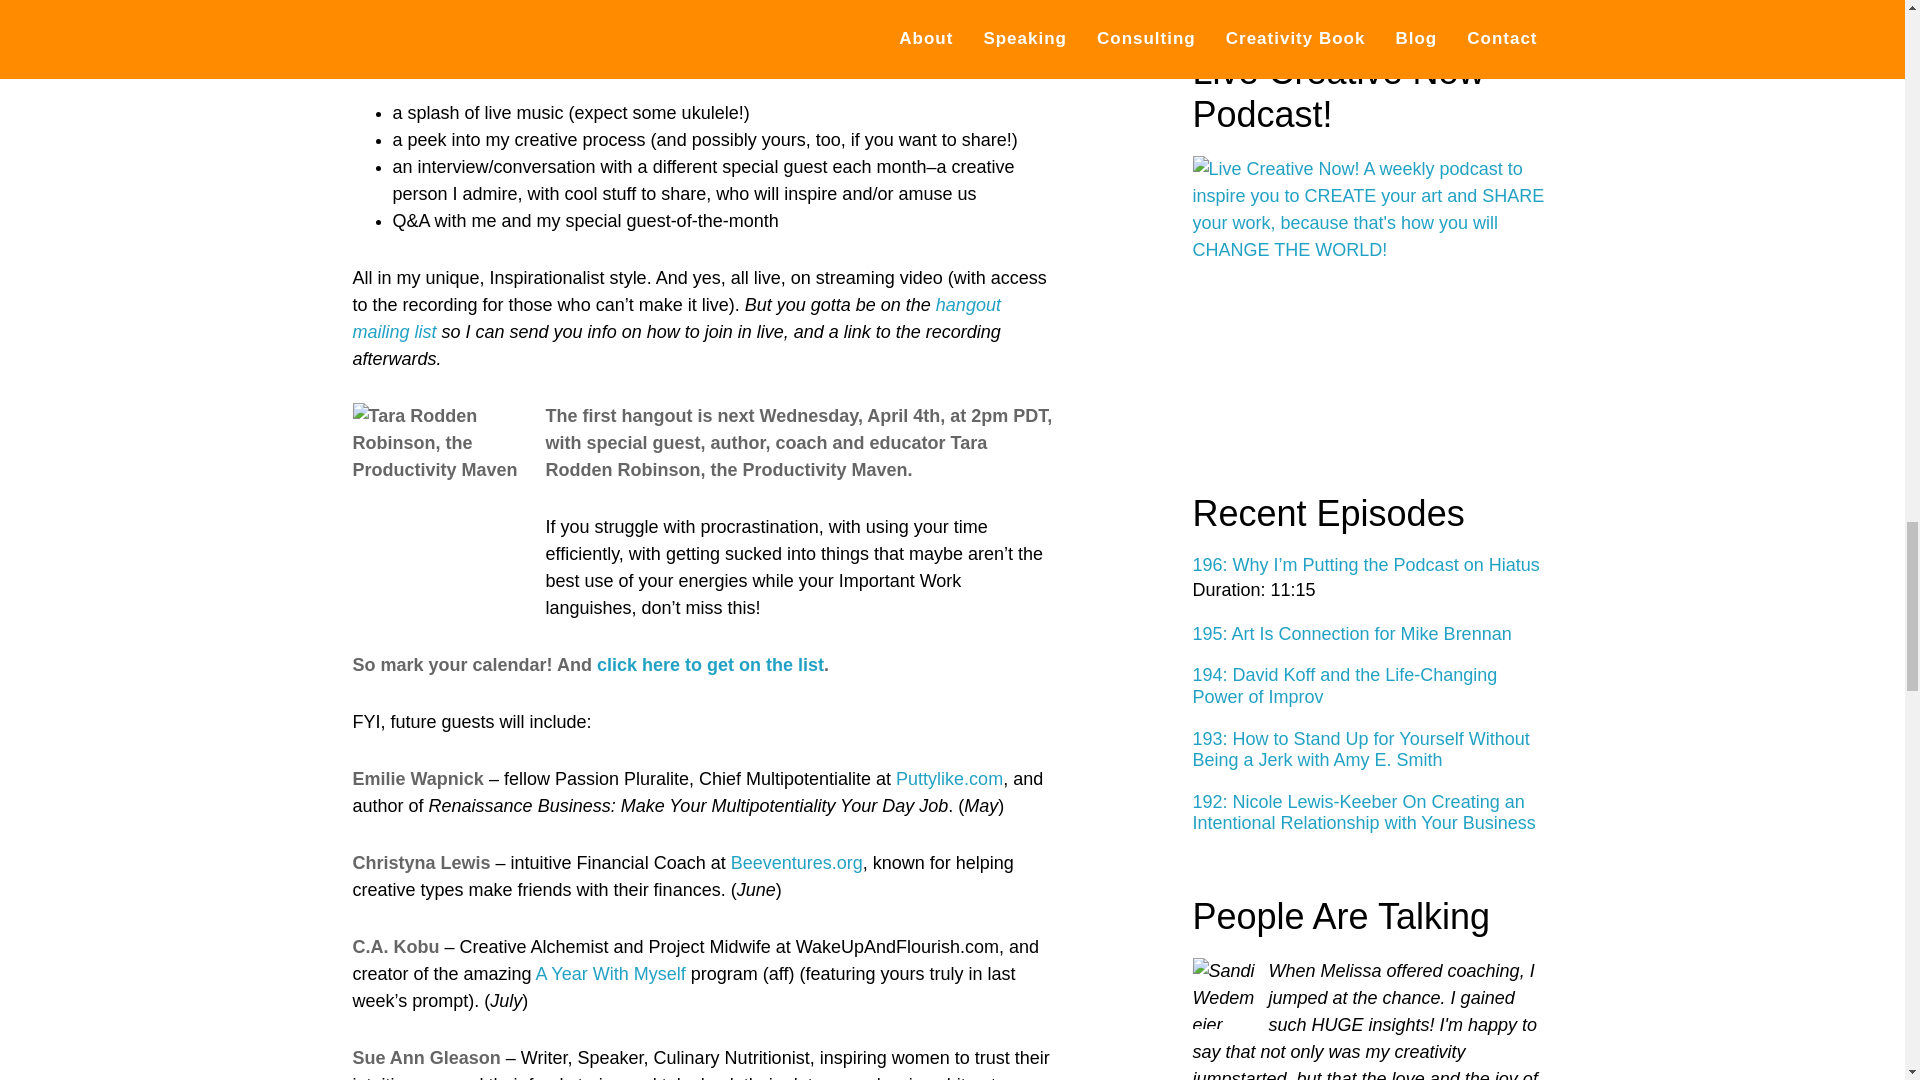 This screenshot has width=1920, height=1080. Describe the element at coordinates (710, 664) in the screenshot. I see `click here to get on the list` at that location.